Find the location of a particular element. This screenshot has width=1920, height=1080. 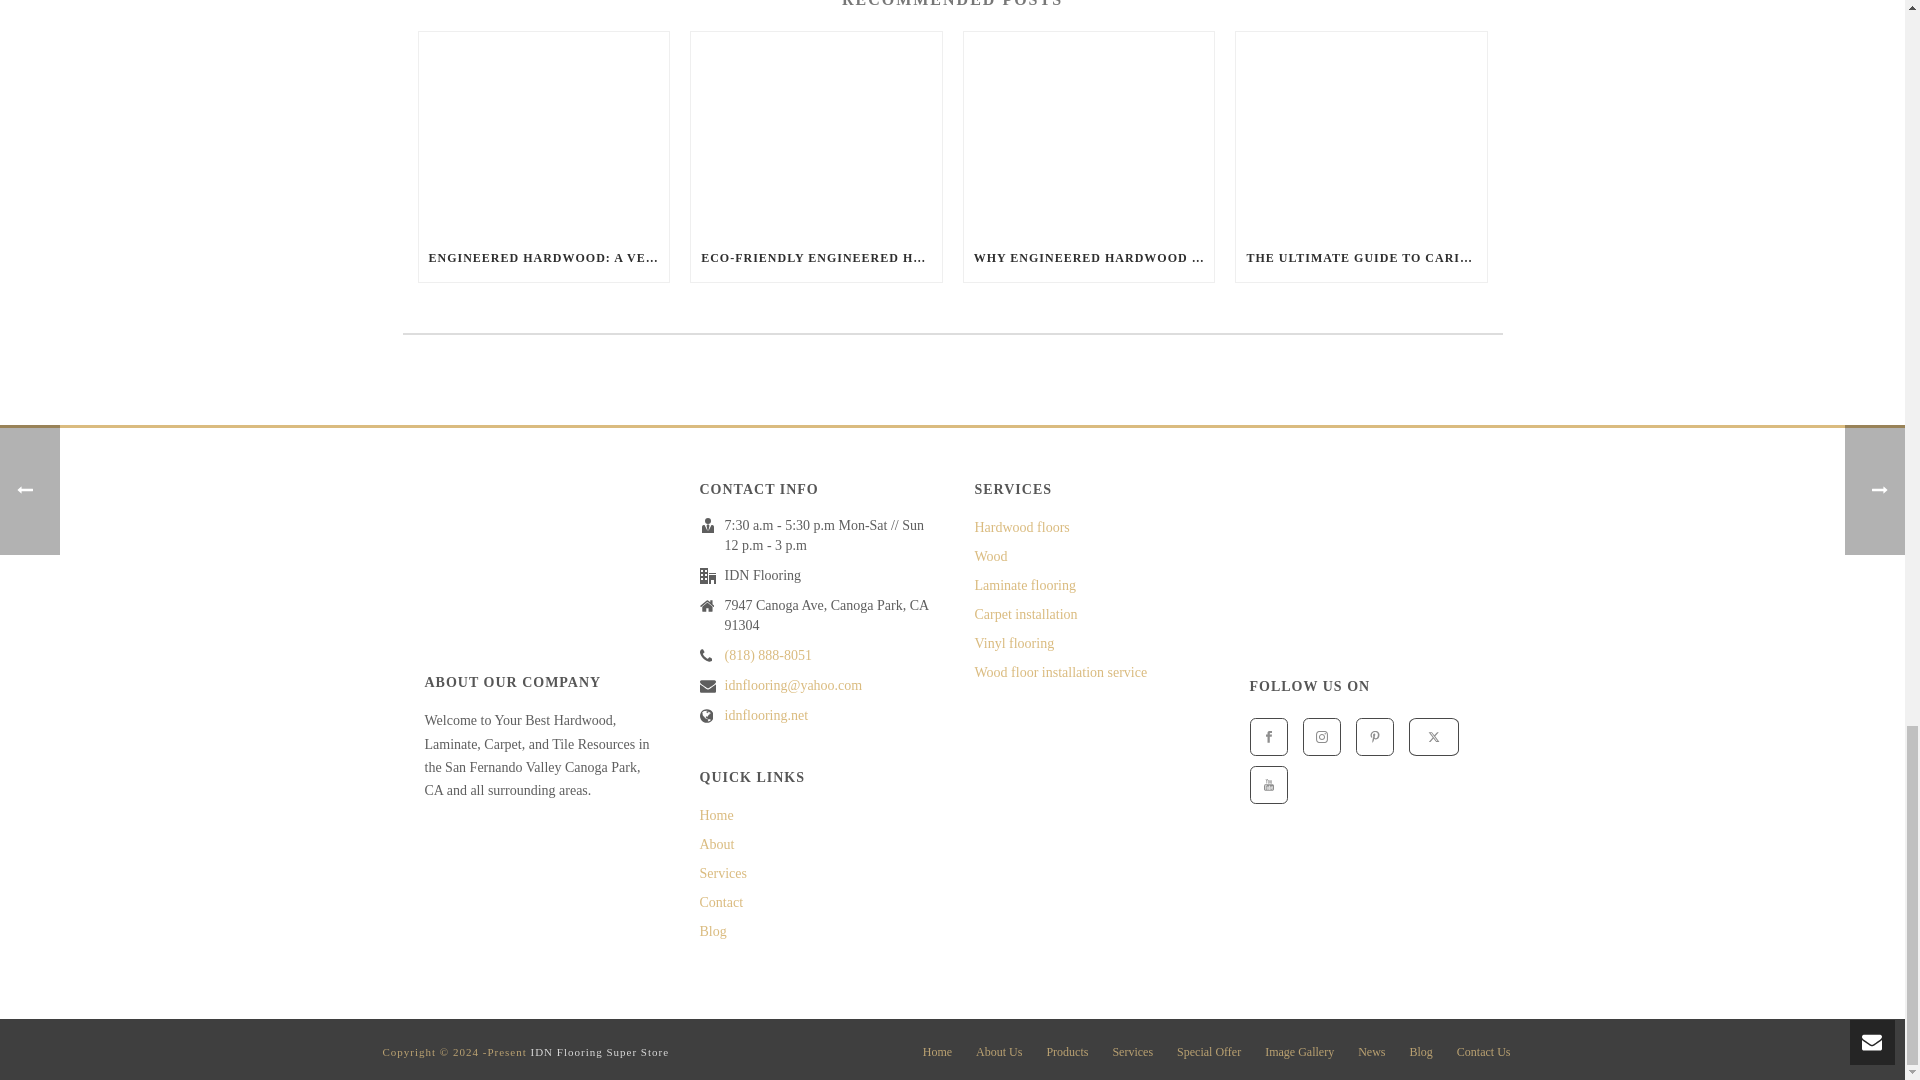

Follow Us on pinterest is located at coordinates (1374, 737).